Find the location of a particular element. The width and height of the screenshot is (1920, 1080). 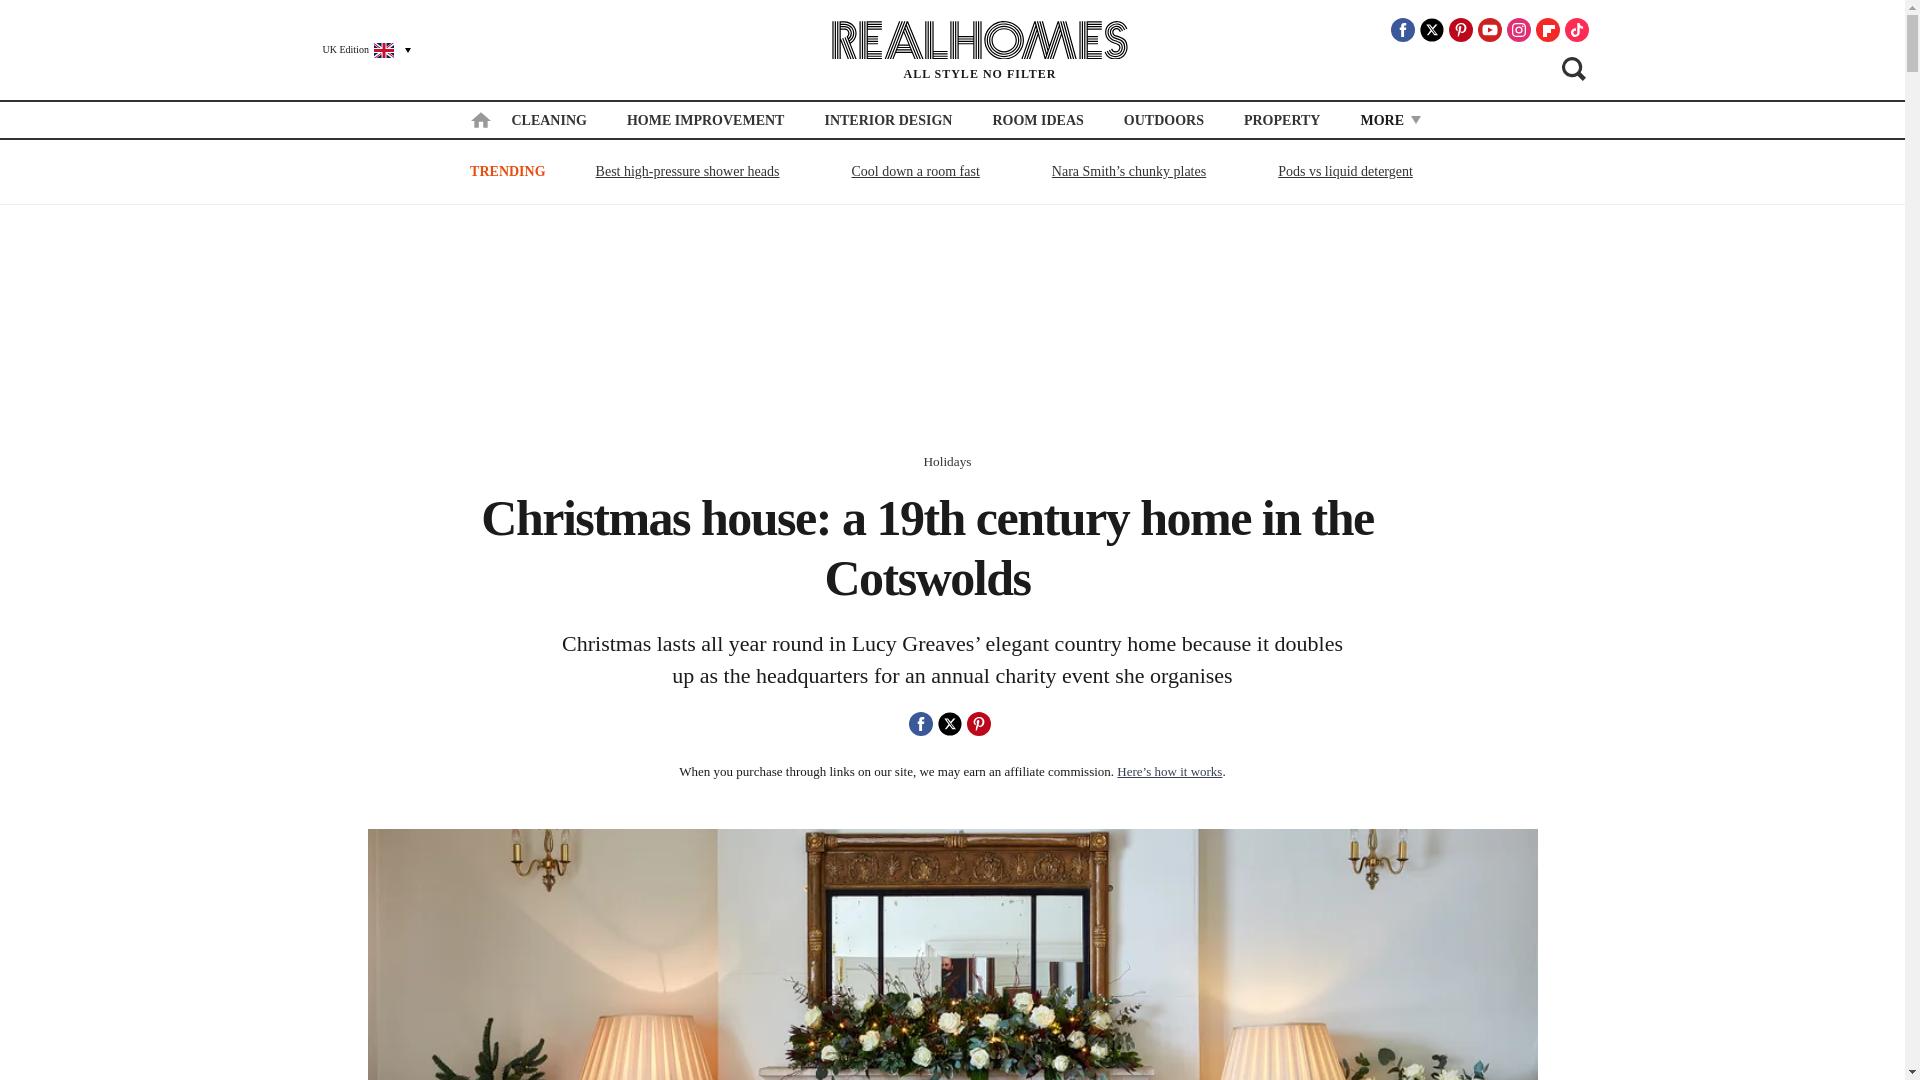

Advertisement is located at coordinates (953, 330).